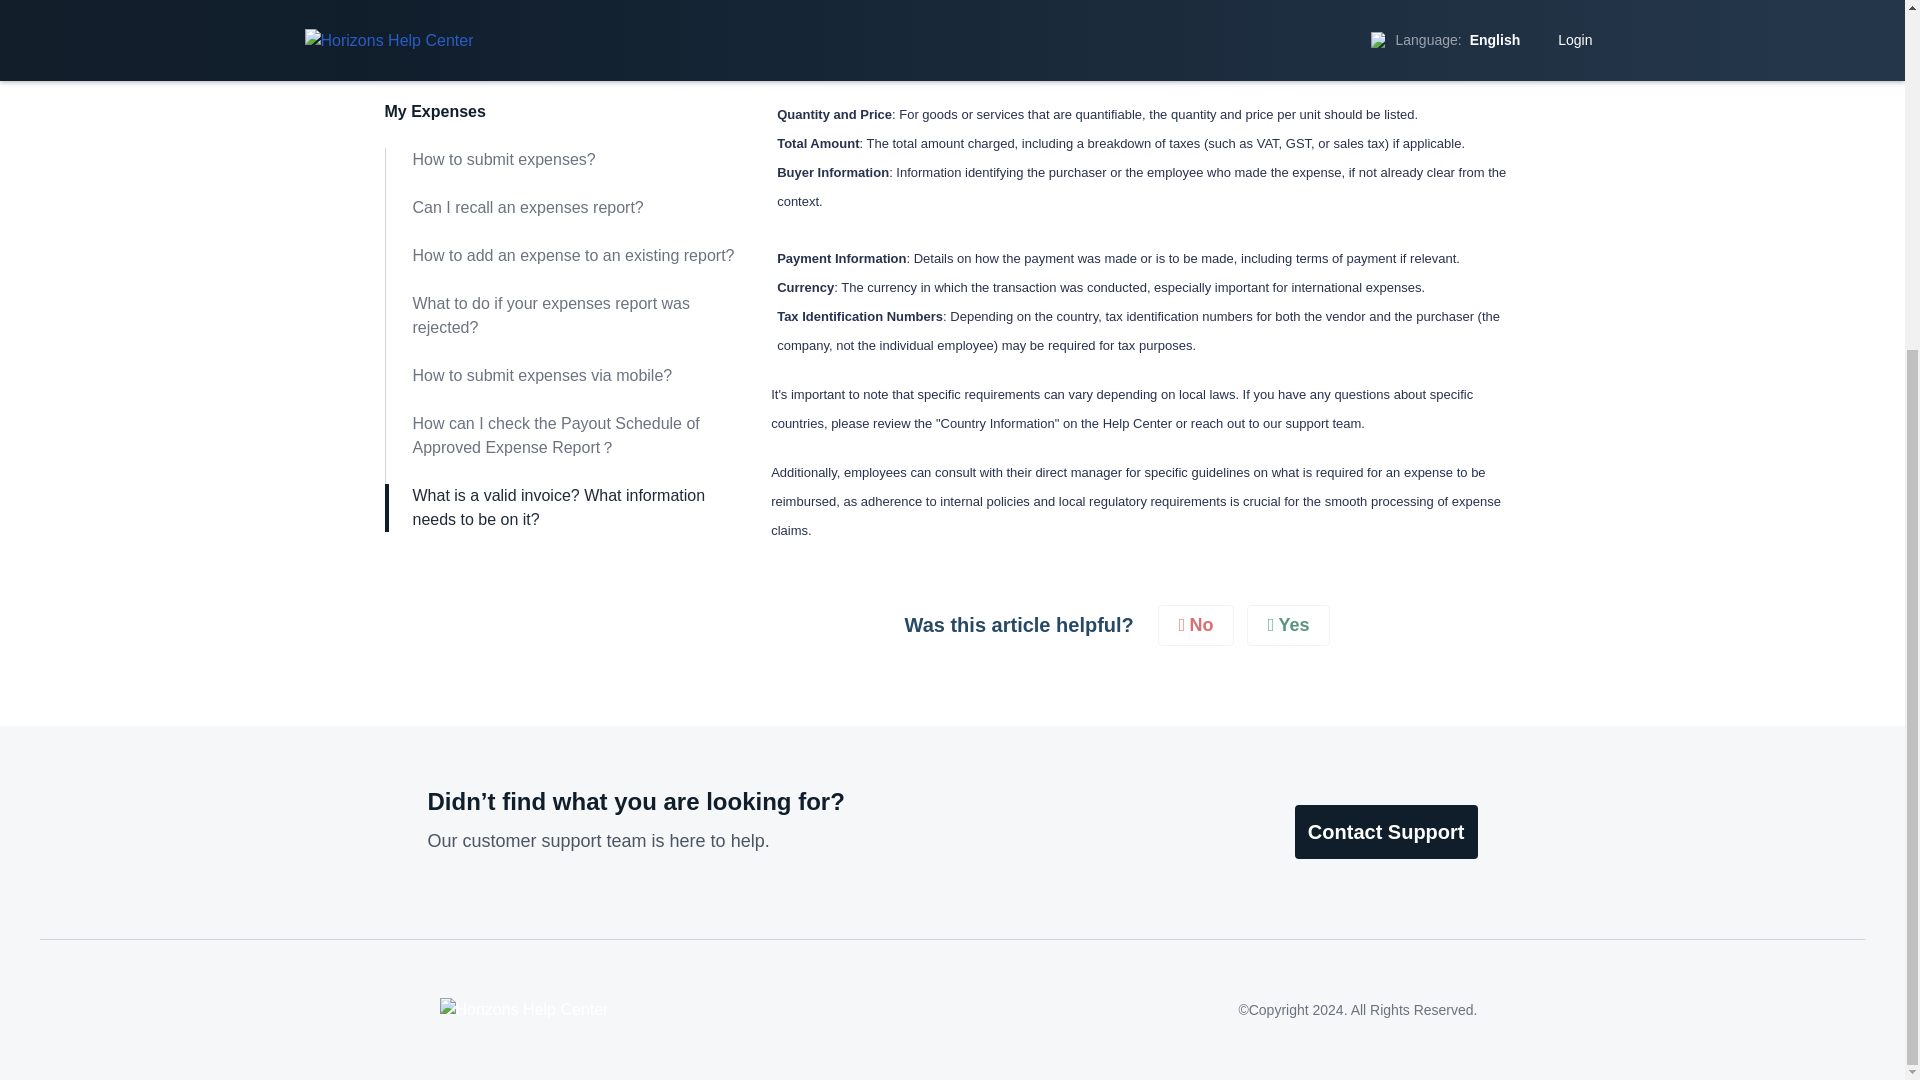 This screenshot has width=1920, height=1080. What do you see at coordinates (1288, 624) in the screenshot?
I see `Yes` at bounding box center [1288, 624].